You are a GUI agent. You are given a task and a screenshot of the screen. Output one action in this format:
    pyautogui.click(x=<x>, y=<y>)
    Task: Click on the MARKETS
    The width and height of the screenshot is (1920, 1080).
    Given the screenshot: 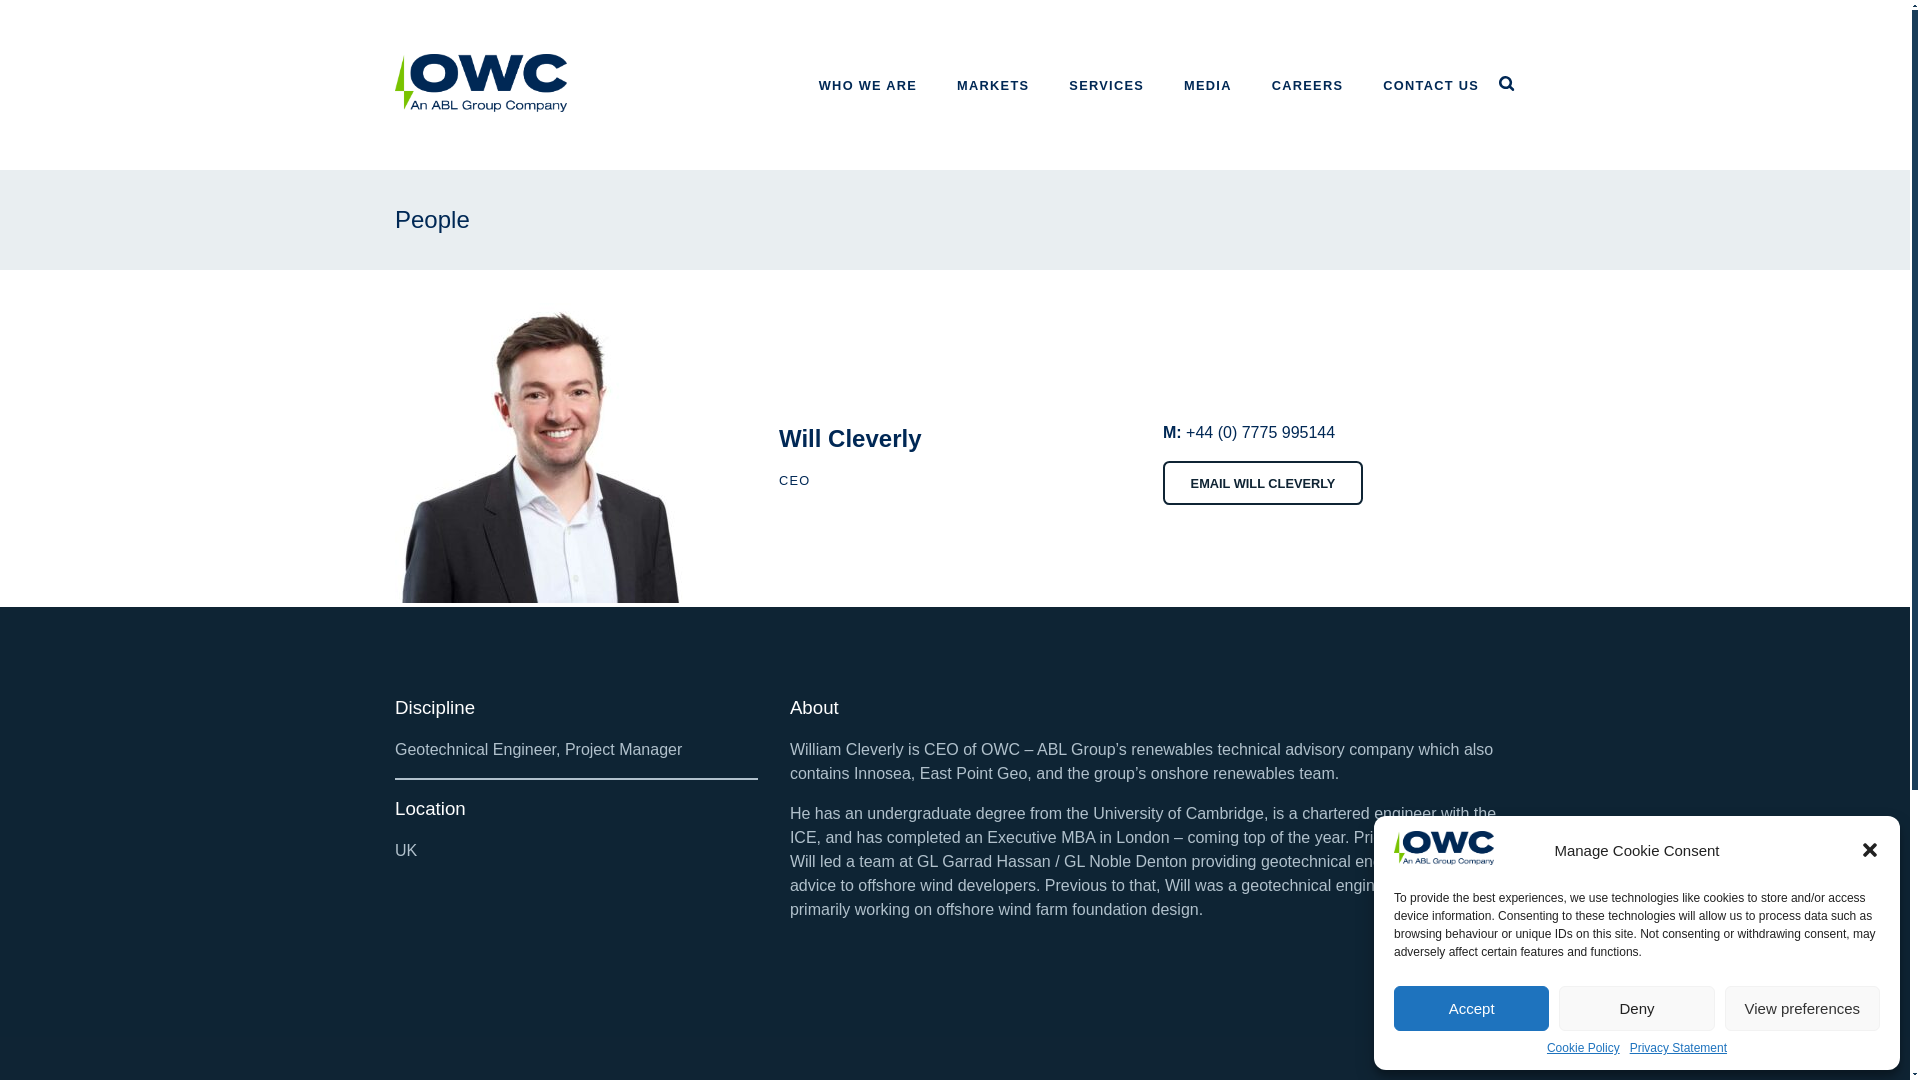 What is the action you would take?
    pyautogui.click(x=992, y=84)
    